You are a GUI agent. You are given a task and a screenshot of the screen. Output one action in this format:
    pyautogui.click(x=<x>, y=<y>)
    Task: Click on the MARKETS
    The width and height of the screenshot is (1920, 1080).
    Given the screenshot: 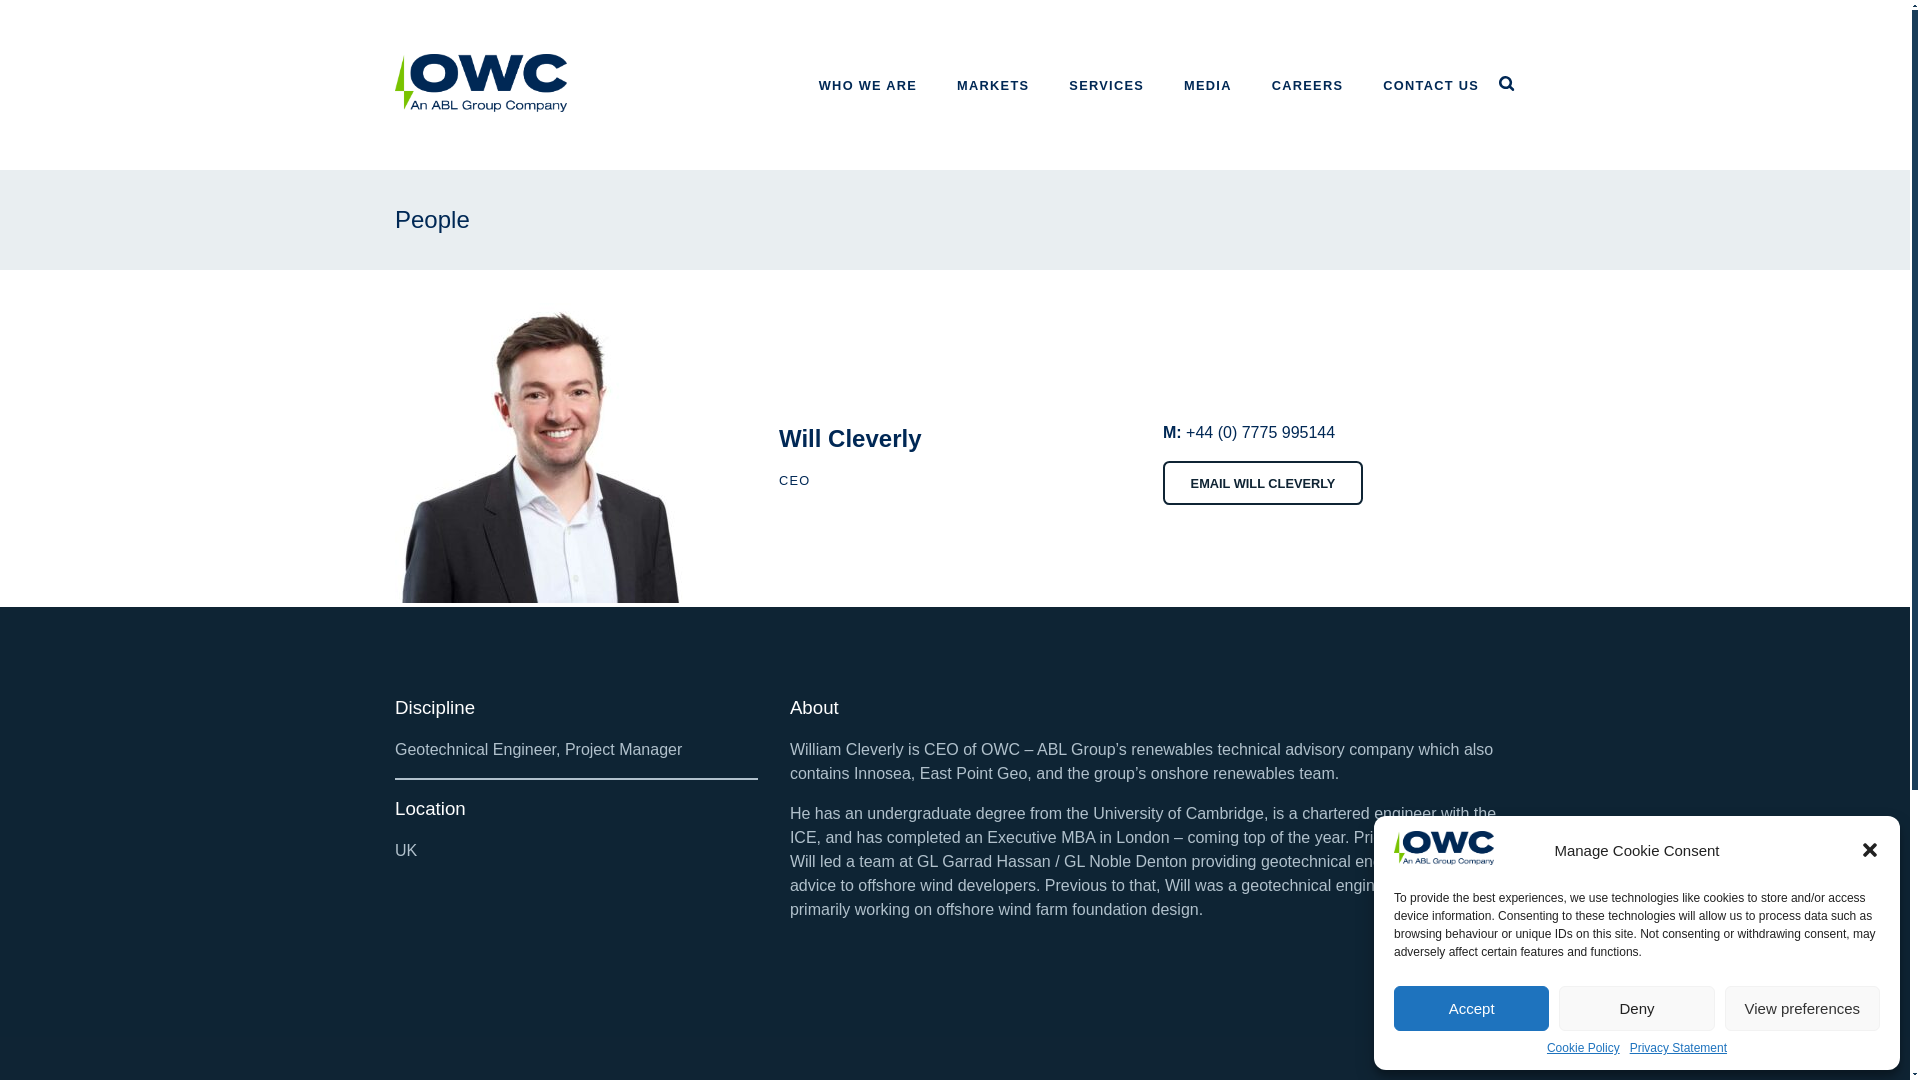 What is the action you would take?
    pyautogui.click(x=992, y=84)
    